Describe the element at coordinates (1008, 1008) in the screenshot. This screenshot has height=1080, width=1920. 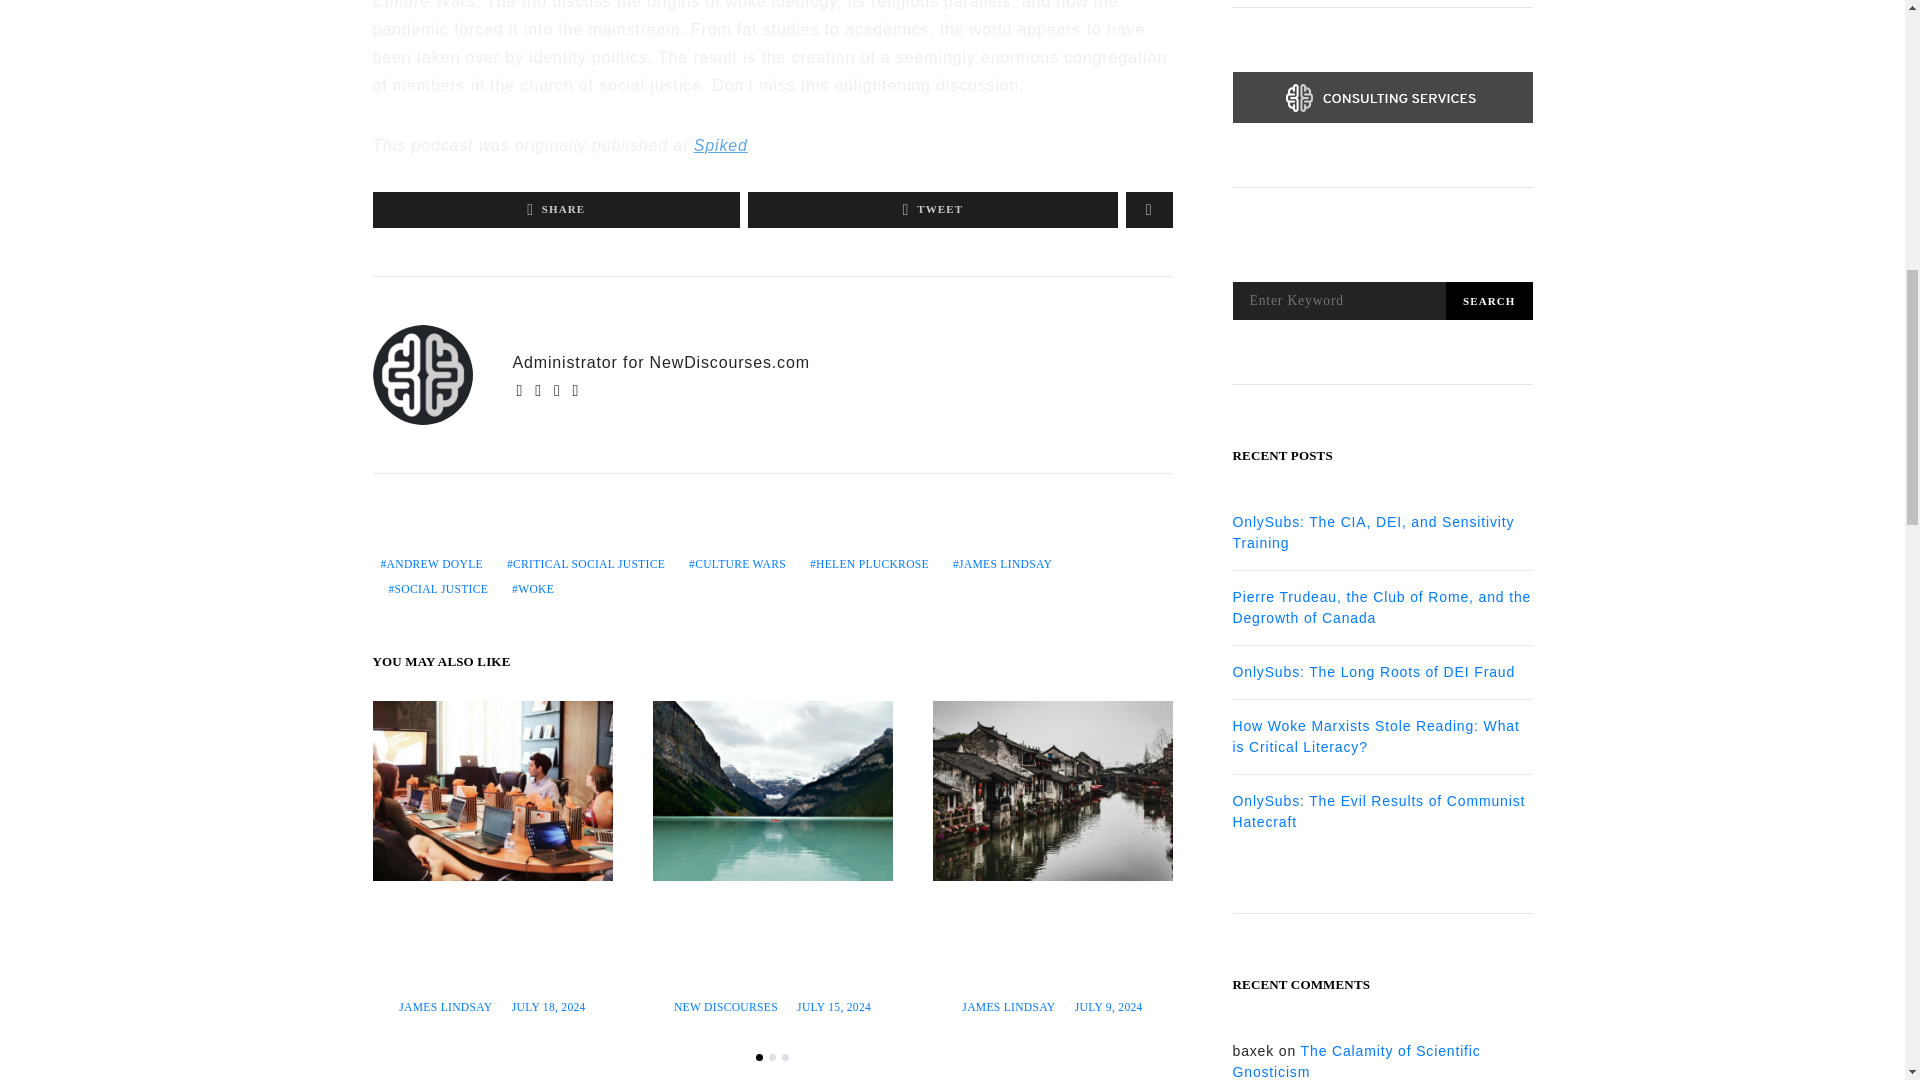
I see `View all posts by James Lindsay` at that location.